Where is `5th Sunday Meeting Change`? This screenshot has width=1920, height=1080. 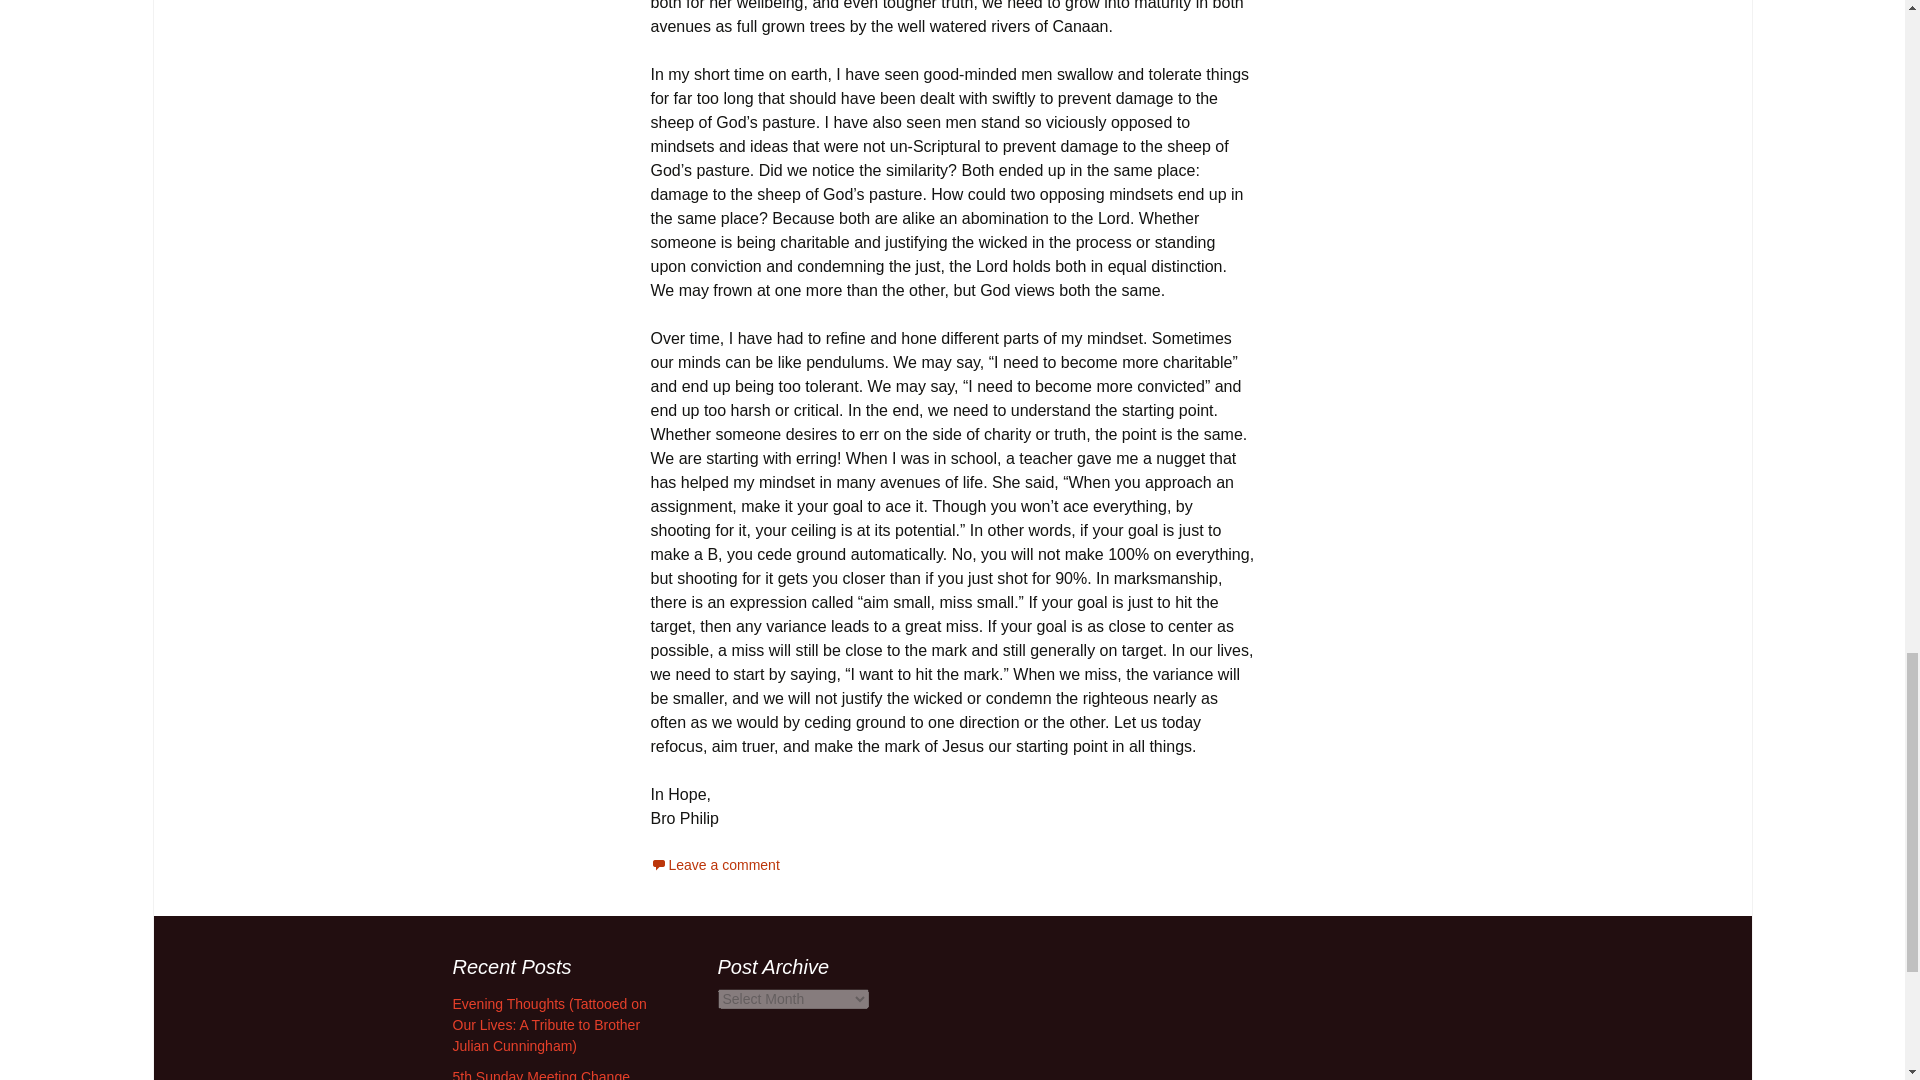
5th Sunday Meeting Change is located at coordinates (540, 1074).